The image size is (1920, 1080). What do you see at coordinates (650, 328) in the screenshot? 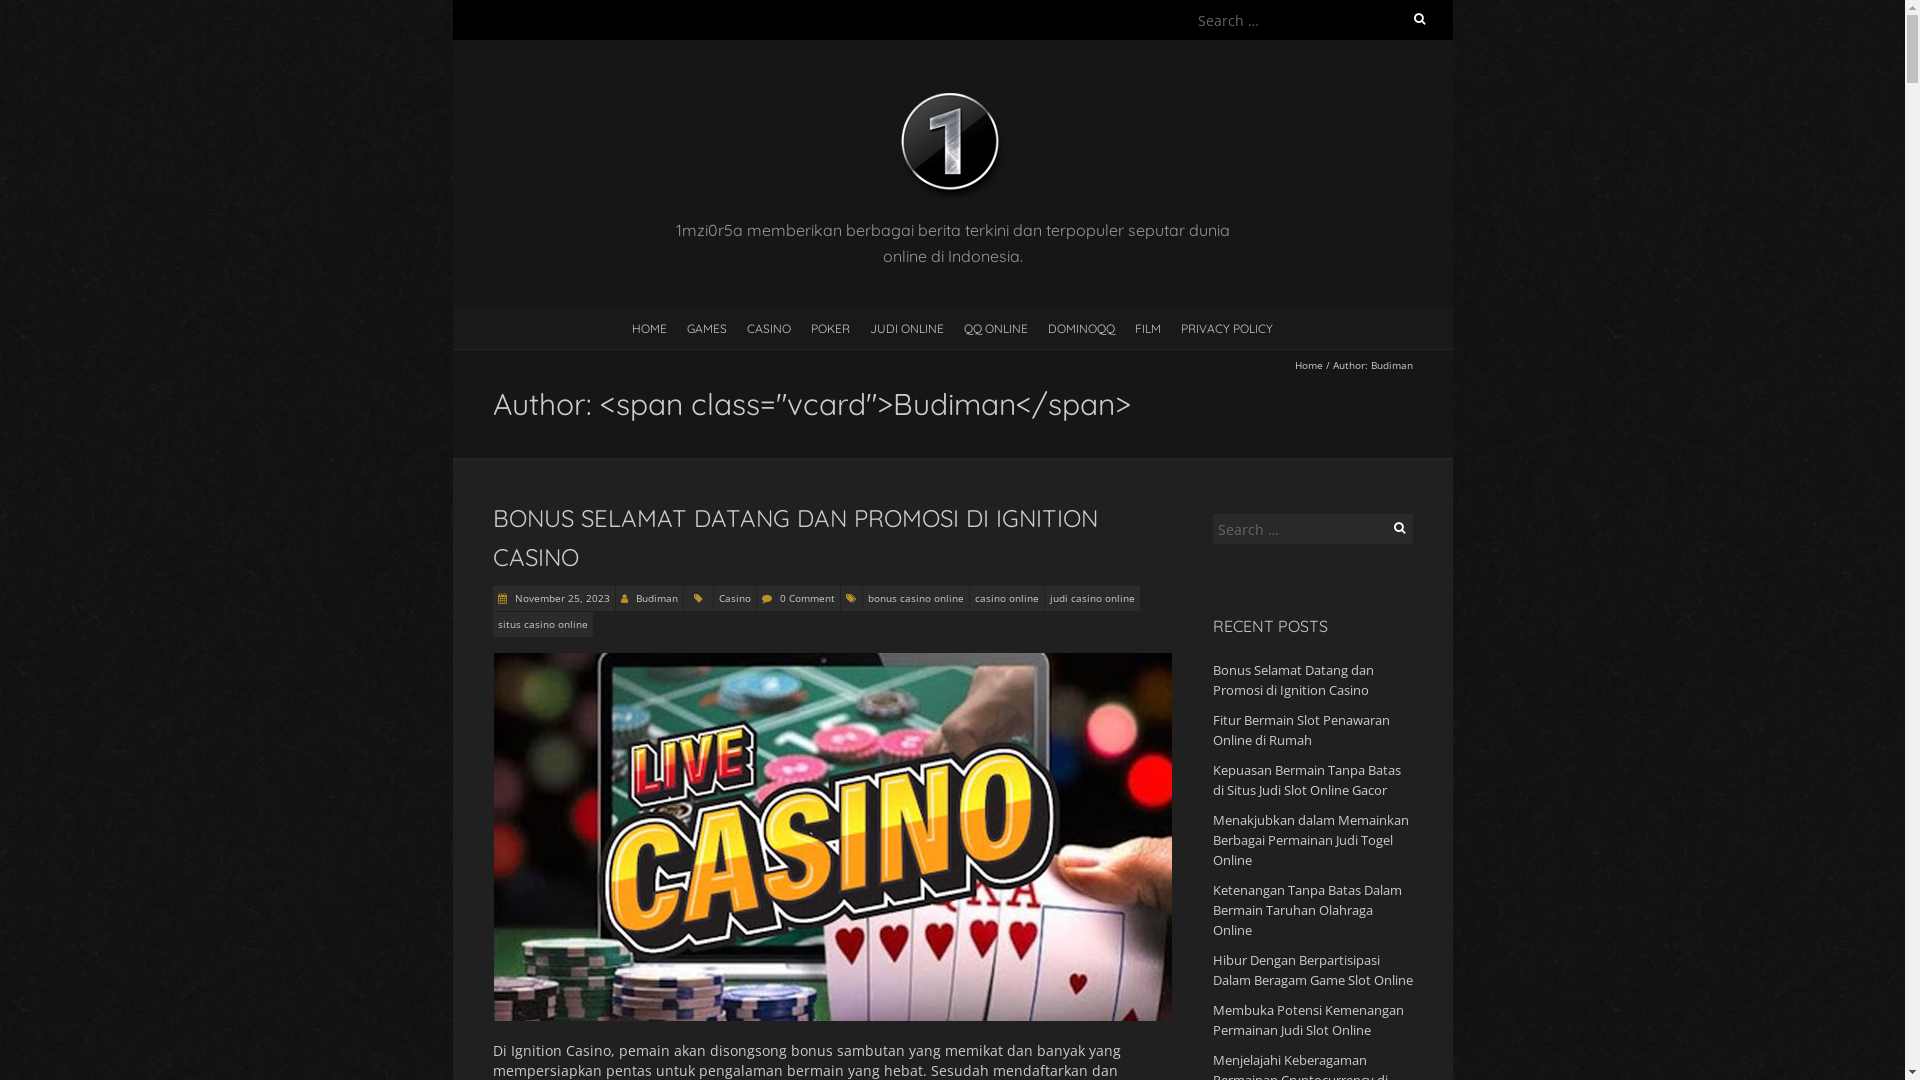
I see `HOME` at bounding box center [650, 328].